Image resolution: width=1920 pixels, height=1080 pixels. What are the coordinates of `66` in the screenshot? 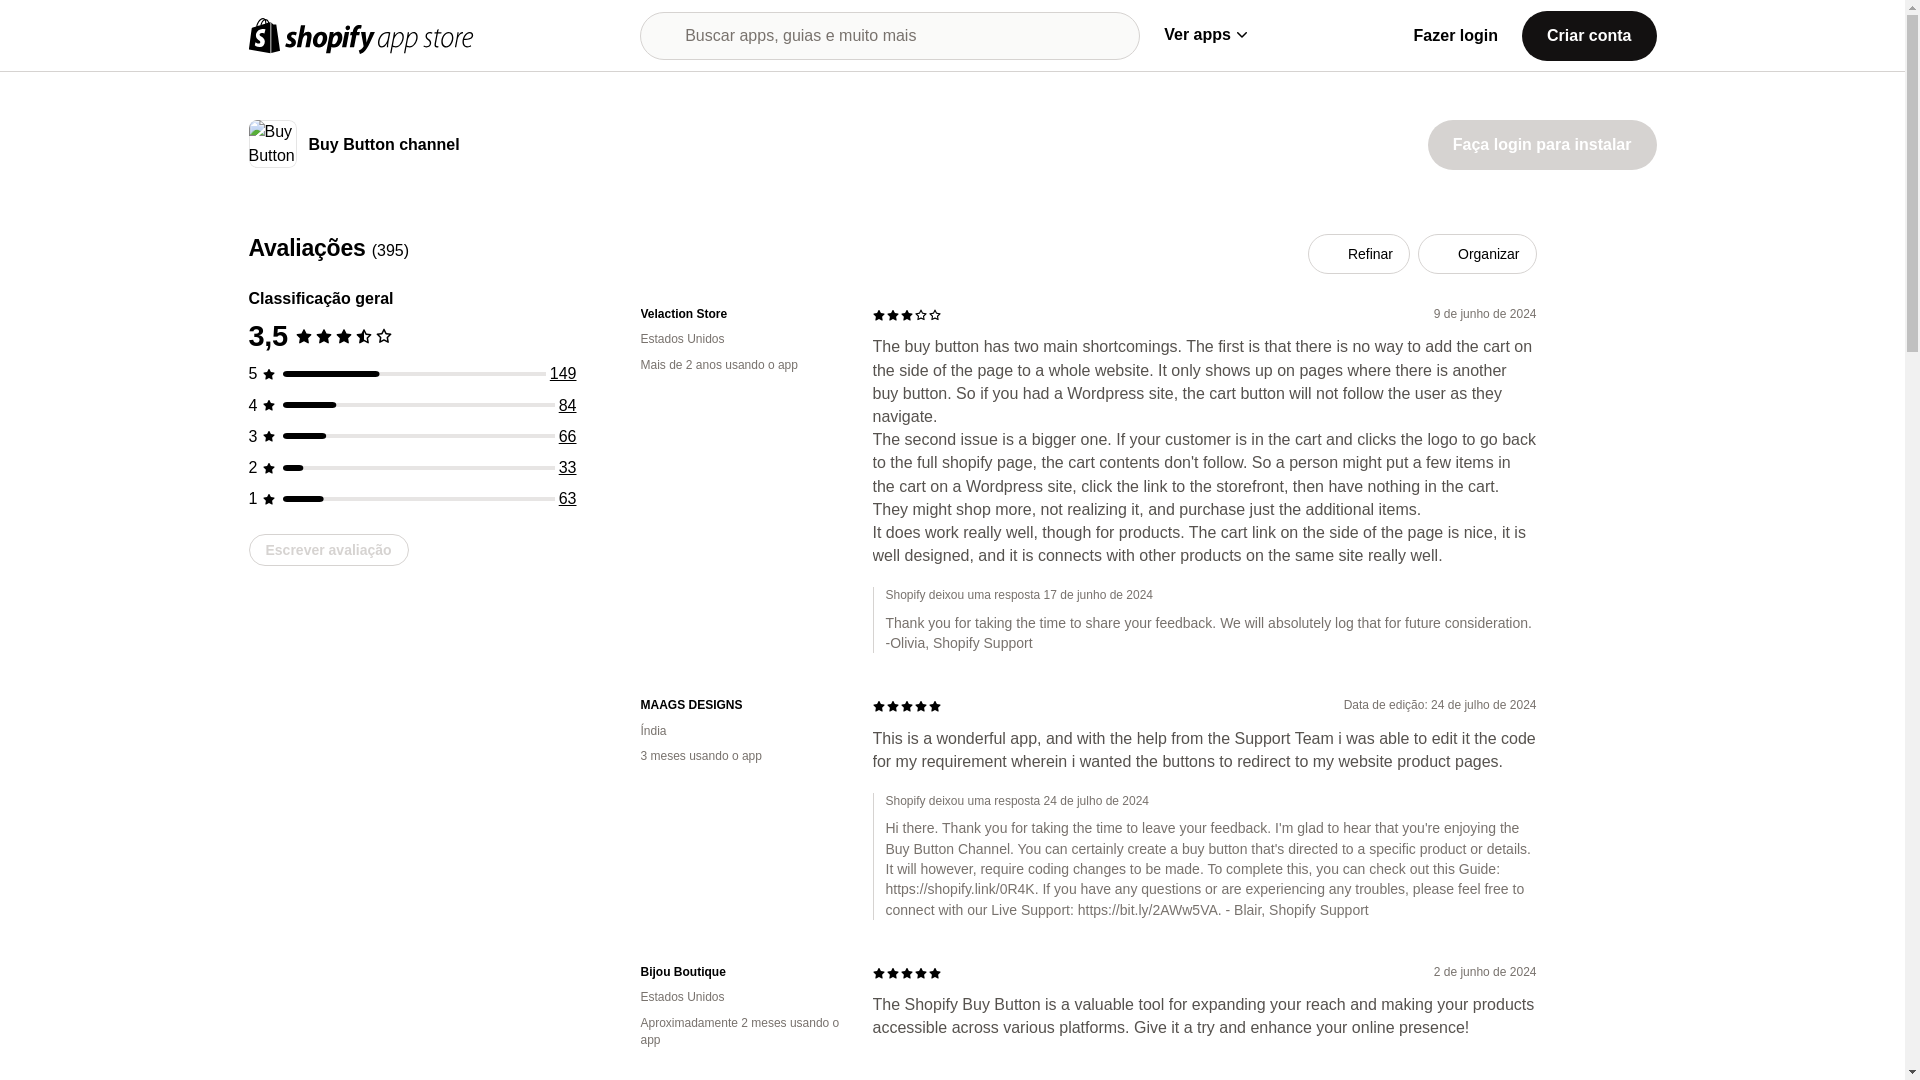 It's located at (568, 436).